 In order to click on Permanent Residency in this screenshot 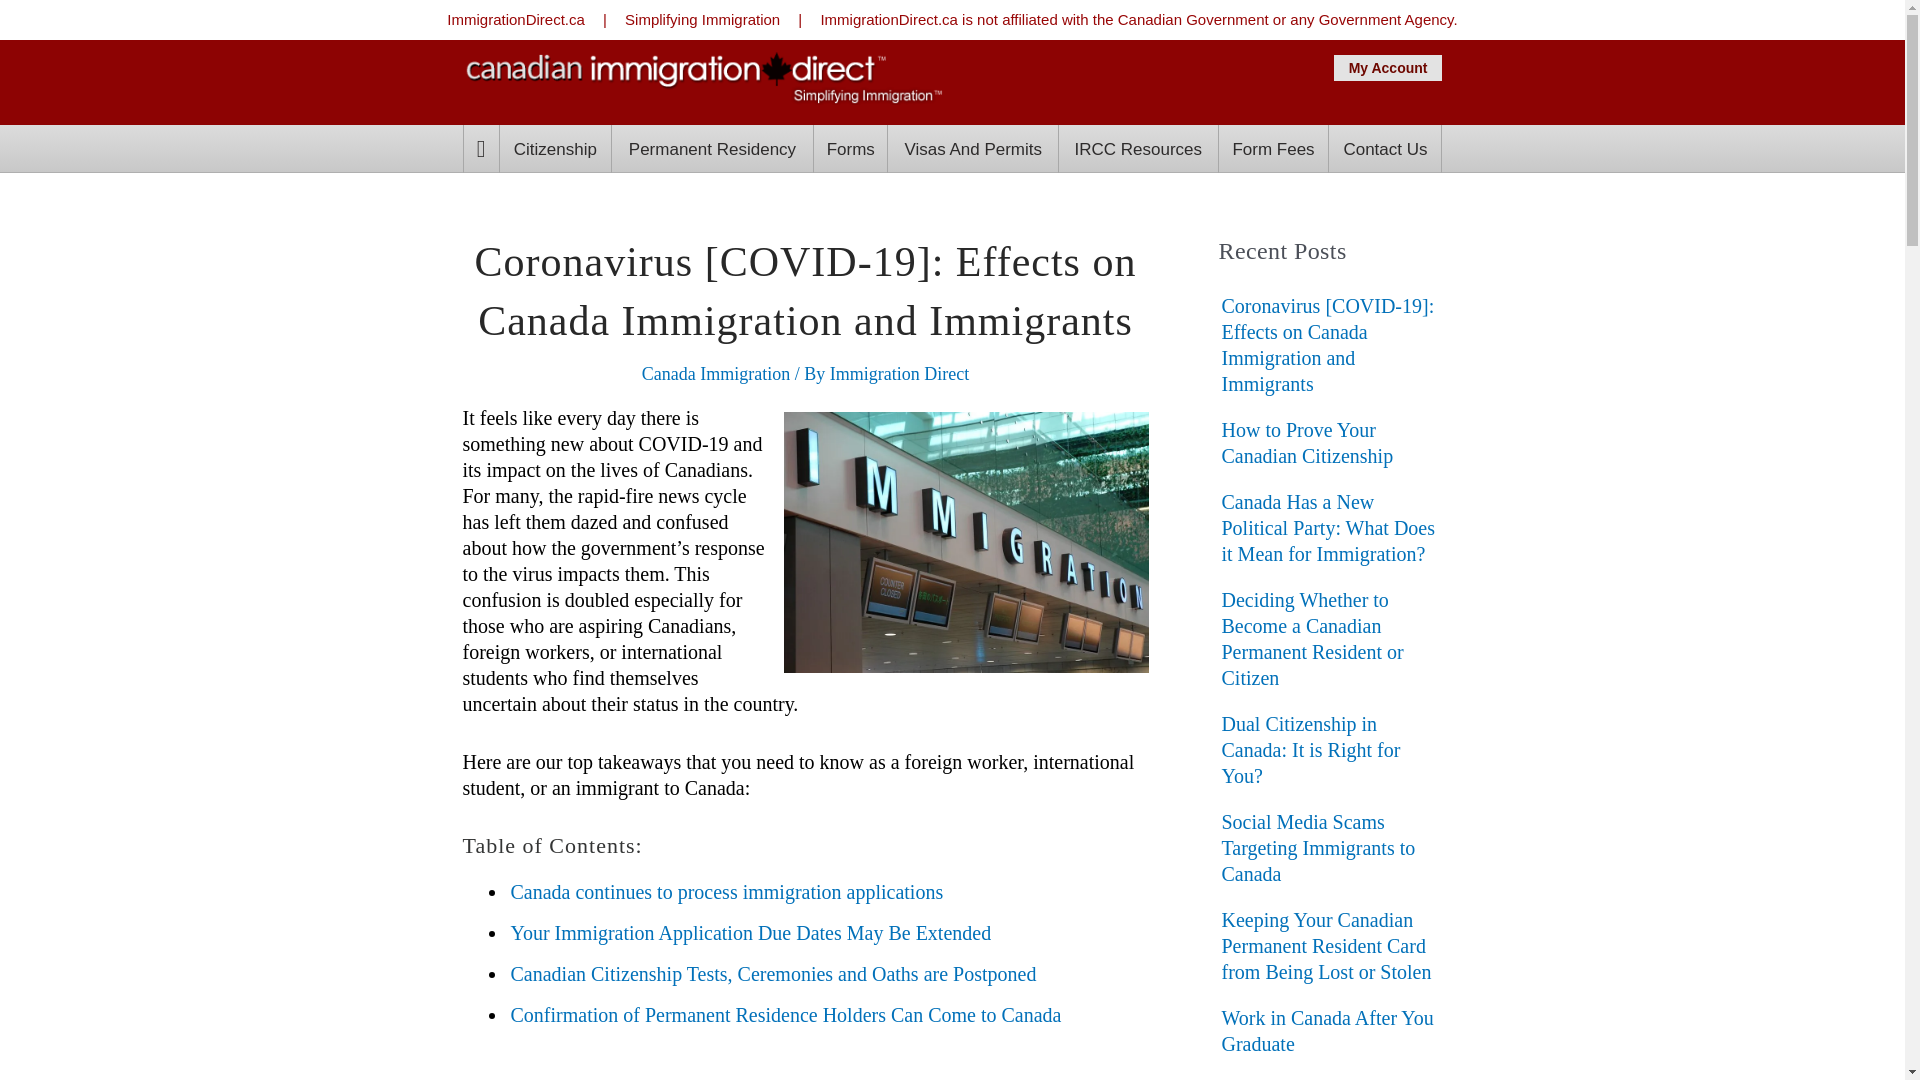, I will do `click(712, 148)`.